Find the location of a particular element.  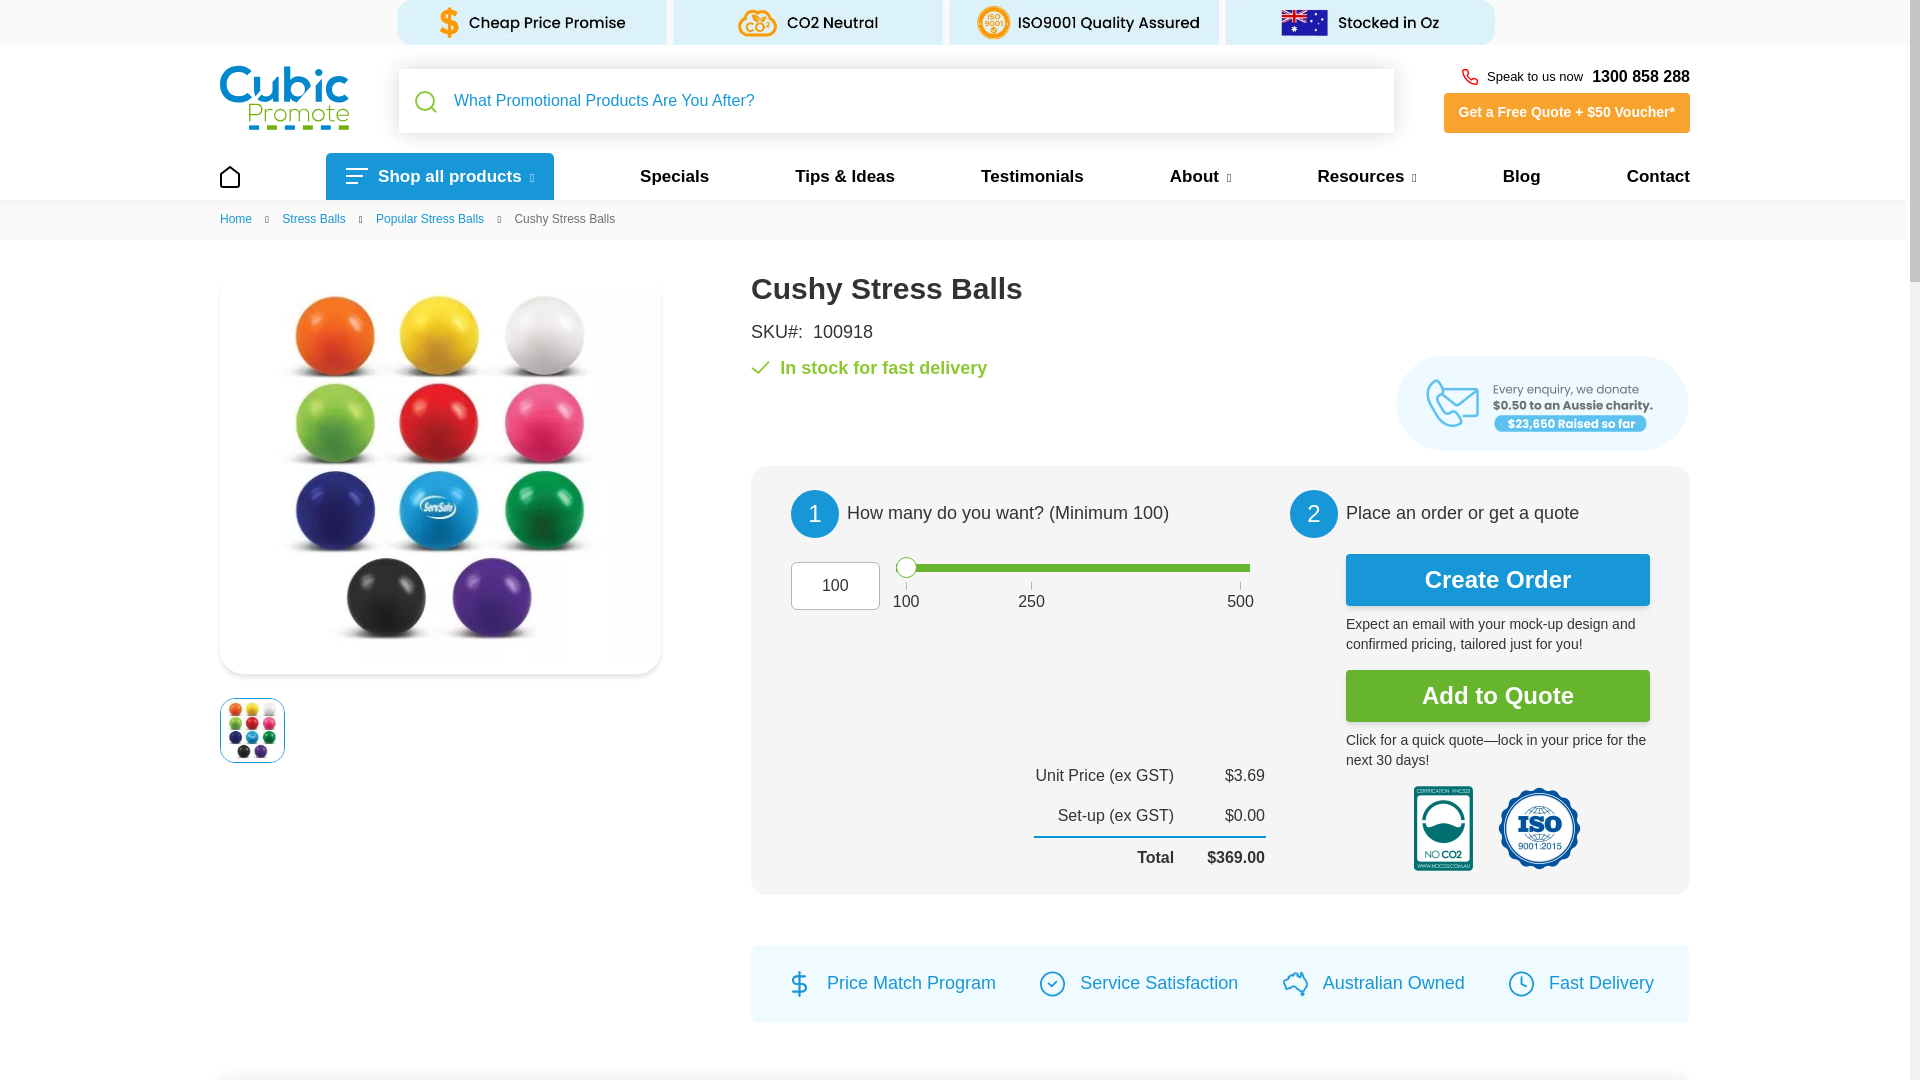

About is located at coordinates (1200, 176).